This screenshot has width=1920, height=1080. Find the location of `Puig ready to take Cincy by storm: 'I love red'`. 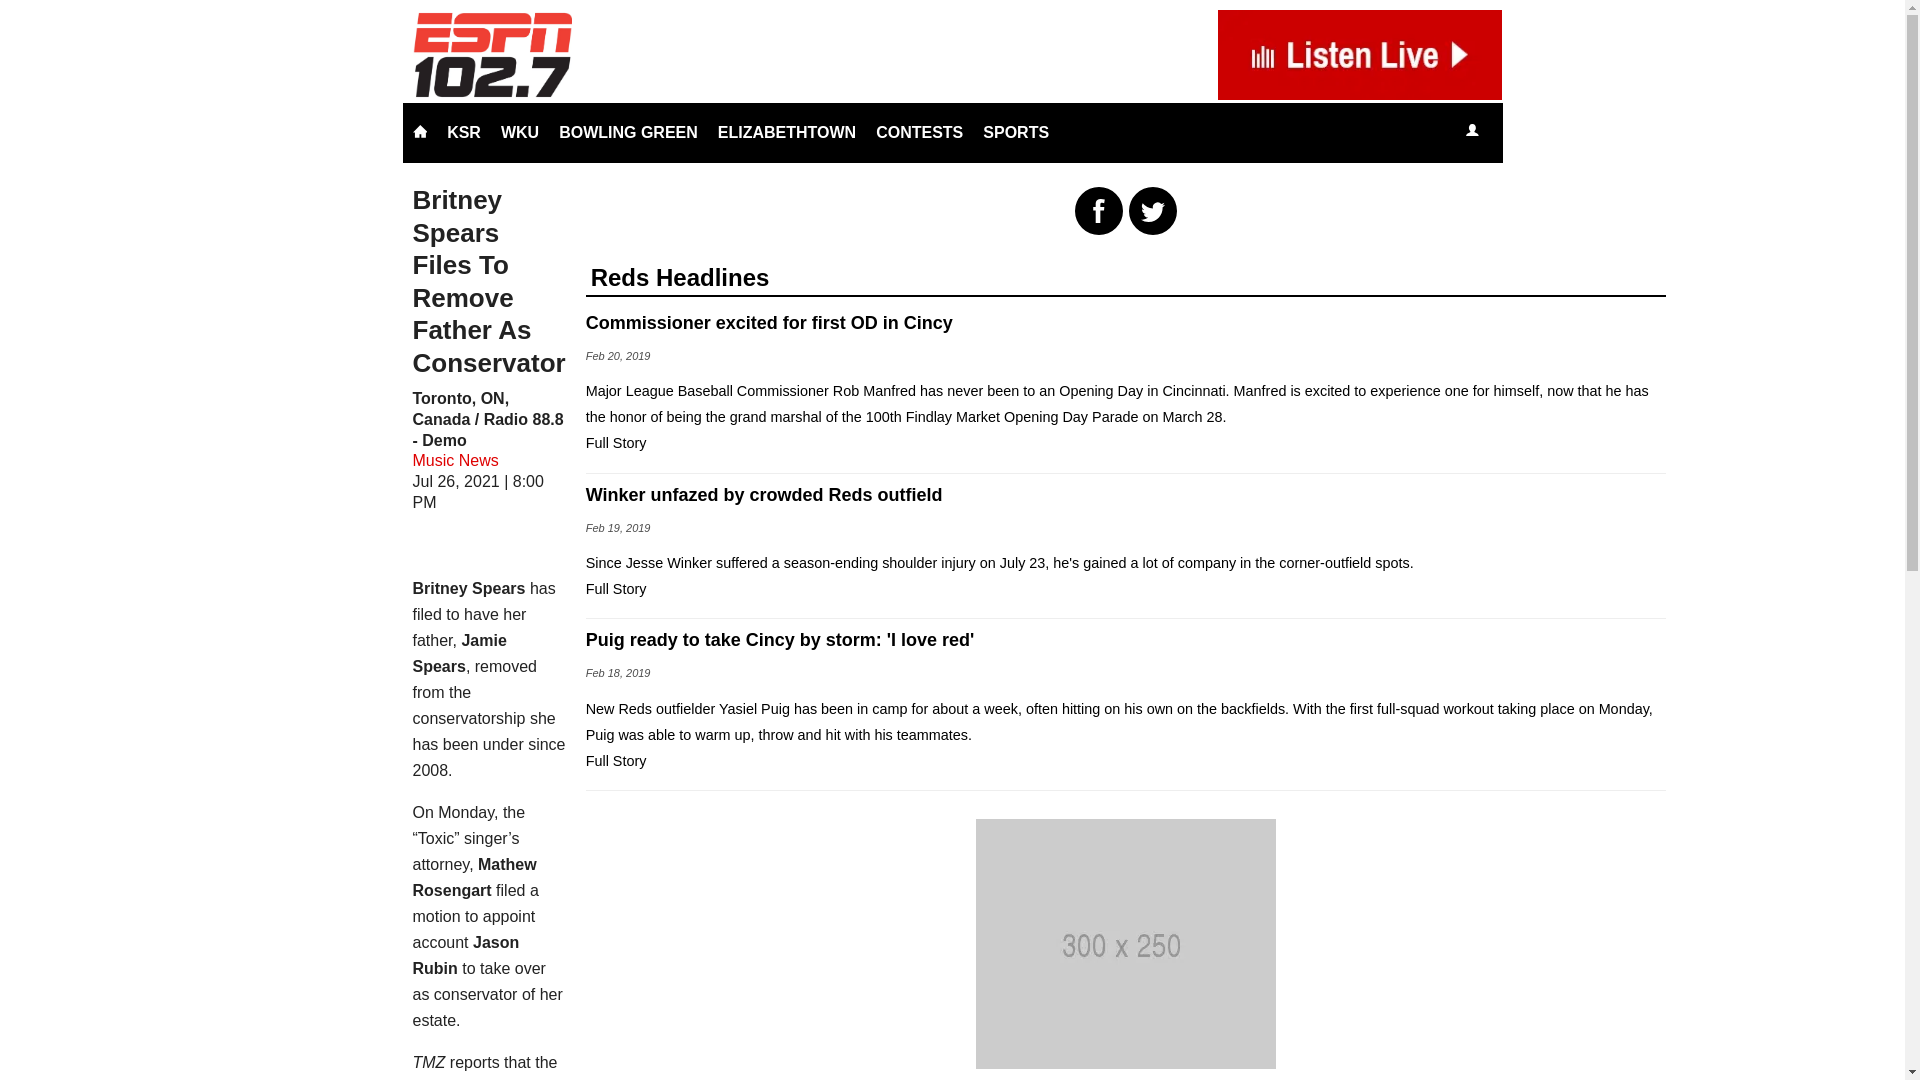

Puig ready to take Cincy by storm: 'I love red' is located at coordinates (1126, 640).